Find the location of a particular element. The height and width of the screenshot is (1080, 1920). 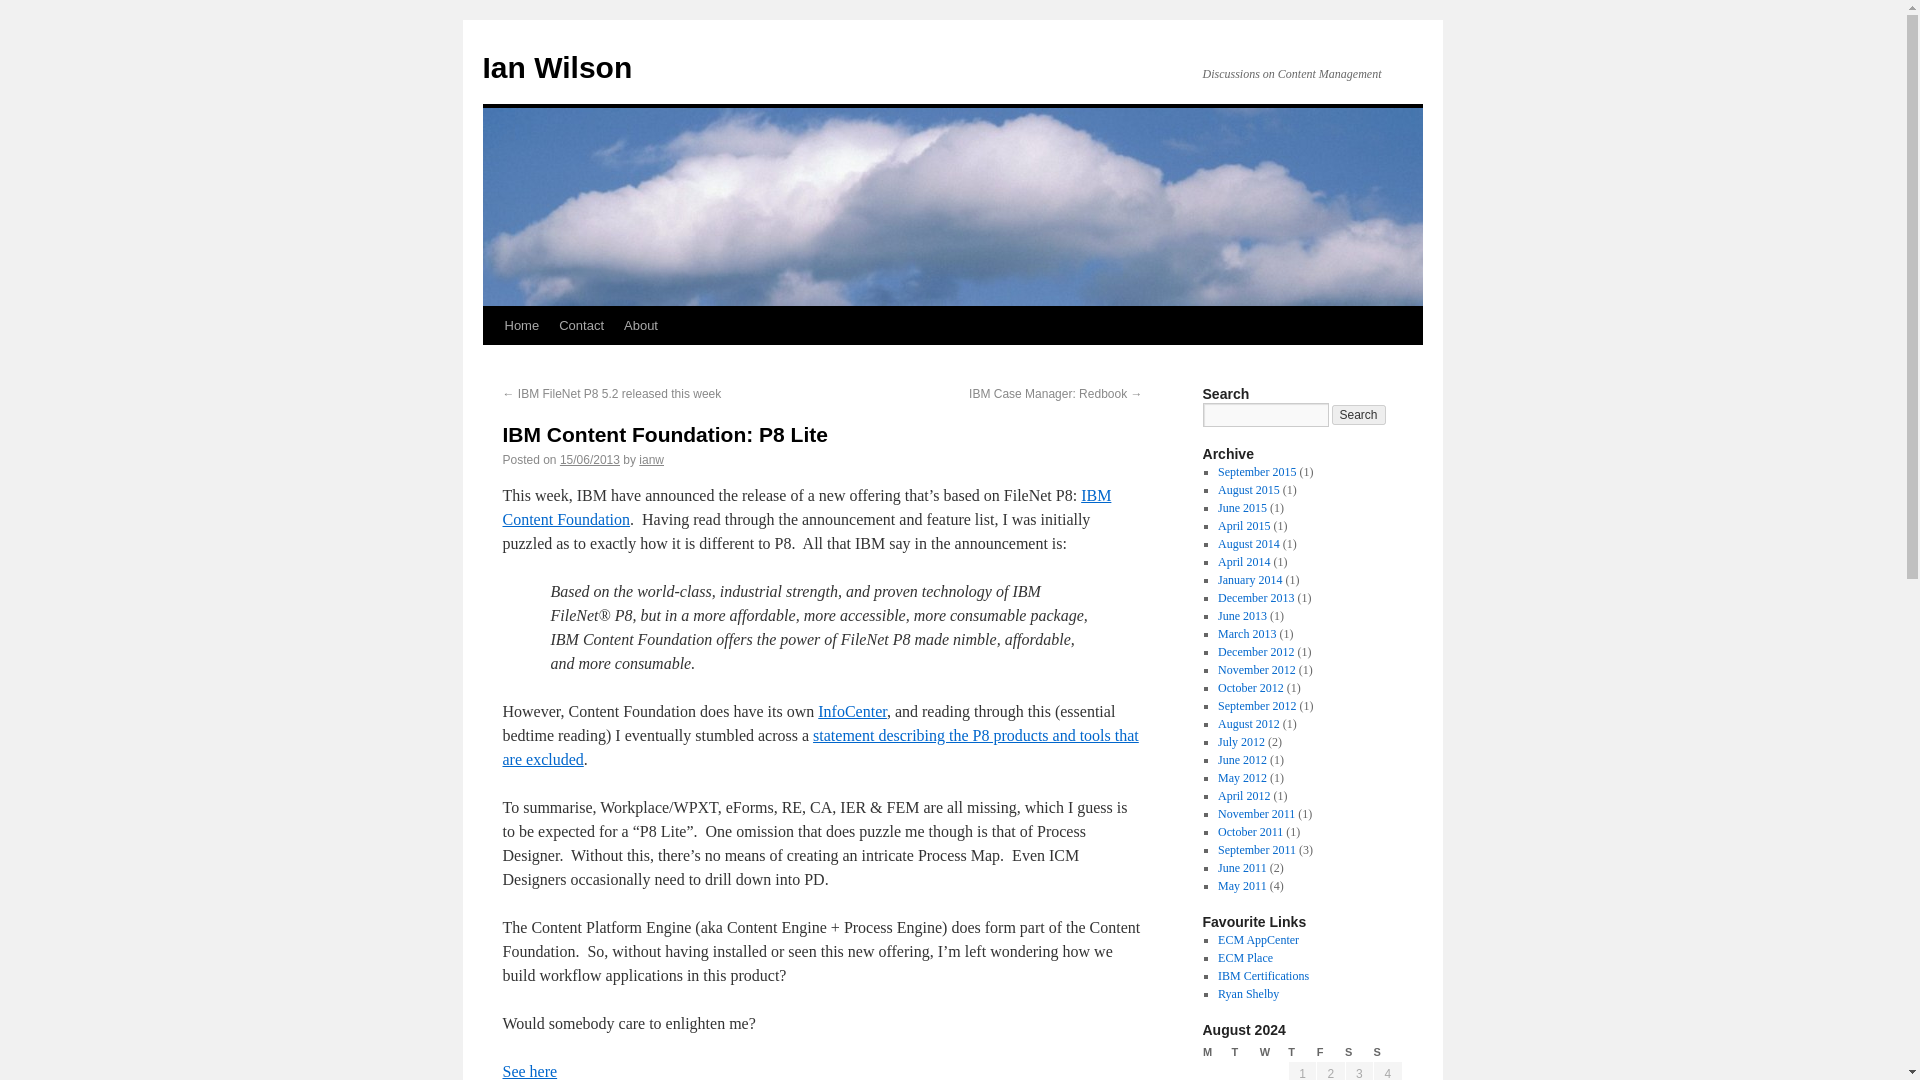

August 2012 is located at coordinates (1248, 724).